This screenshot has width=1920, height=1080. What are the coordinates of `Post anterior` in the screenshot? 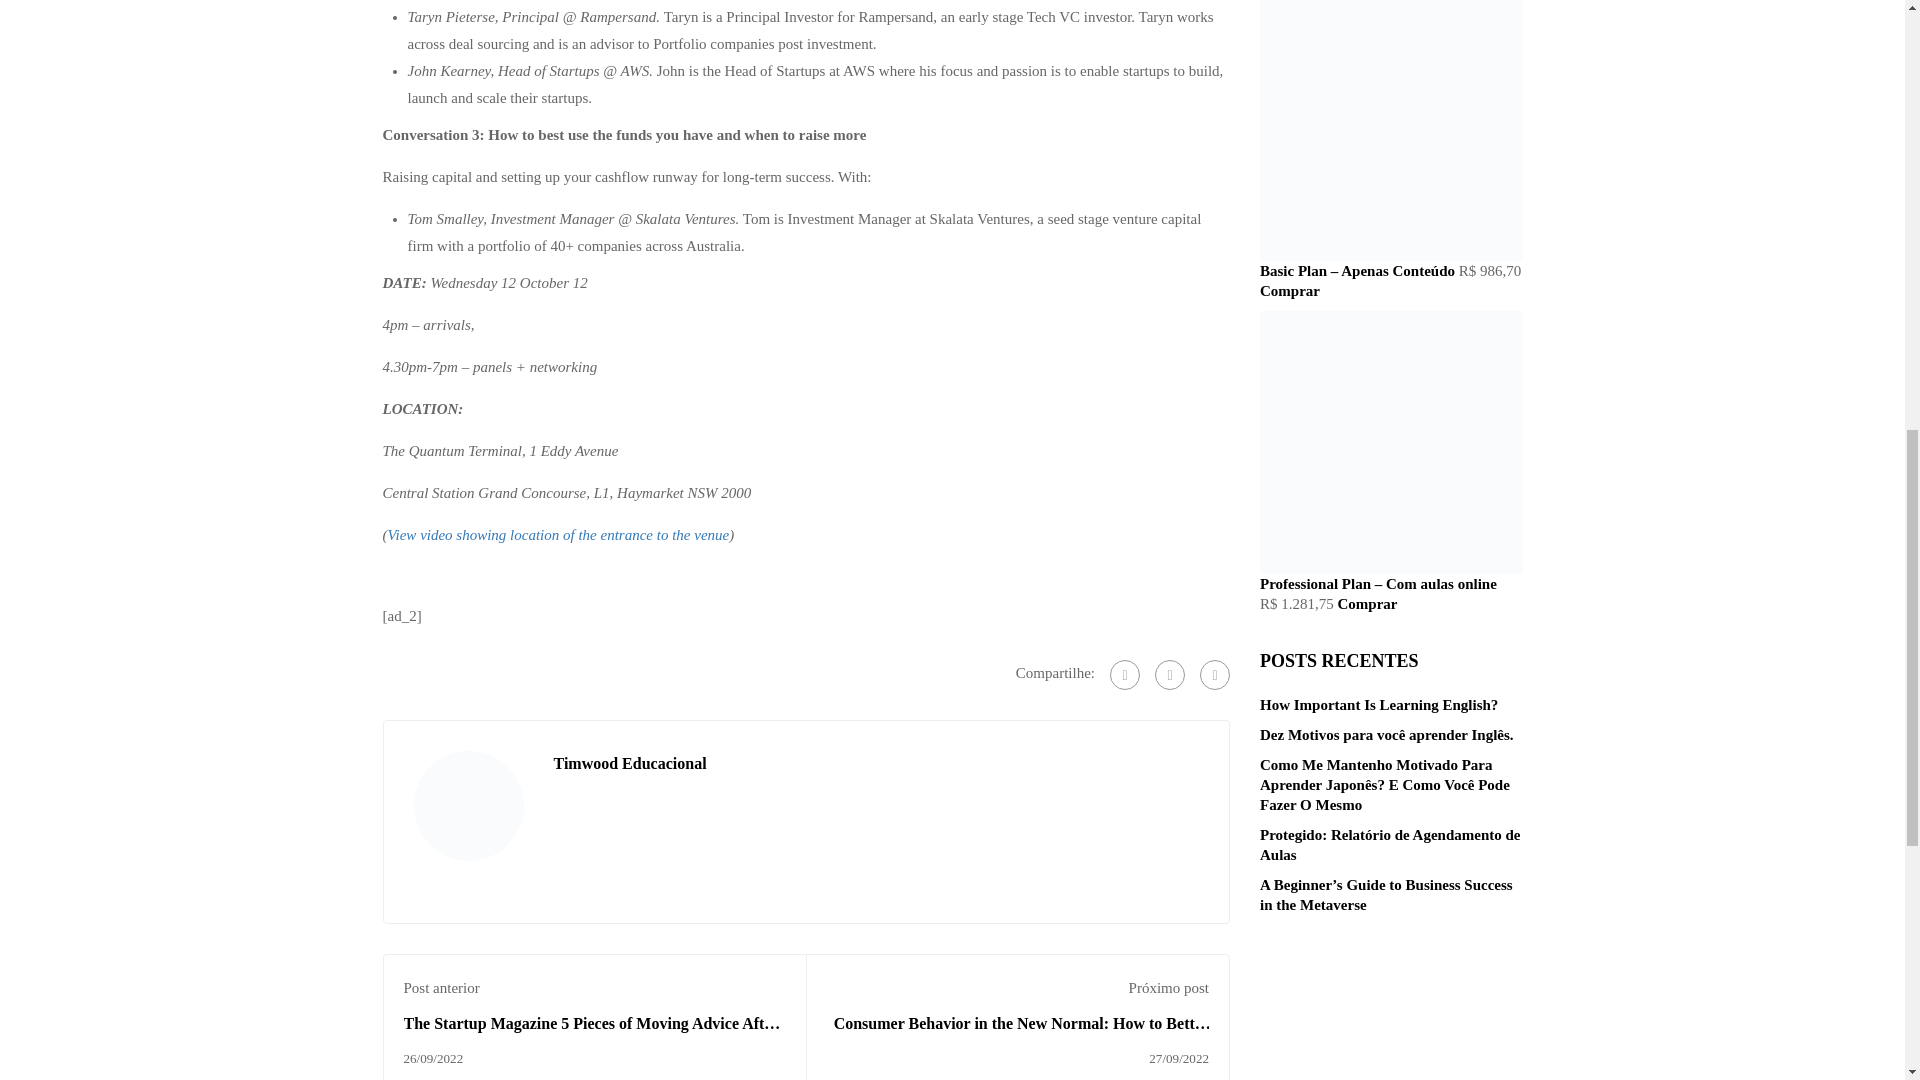 It's located at (442, 987).